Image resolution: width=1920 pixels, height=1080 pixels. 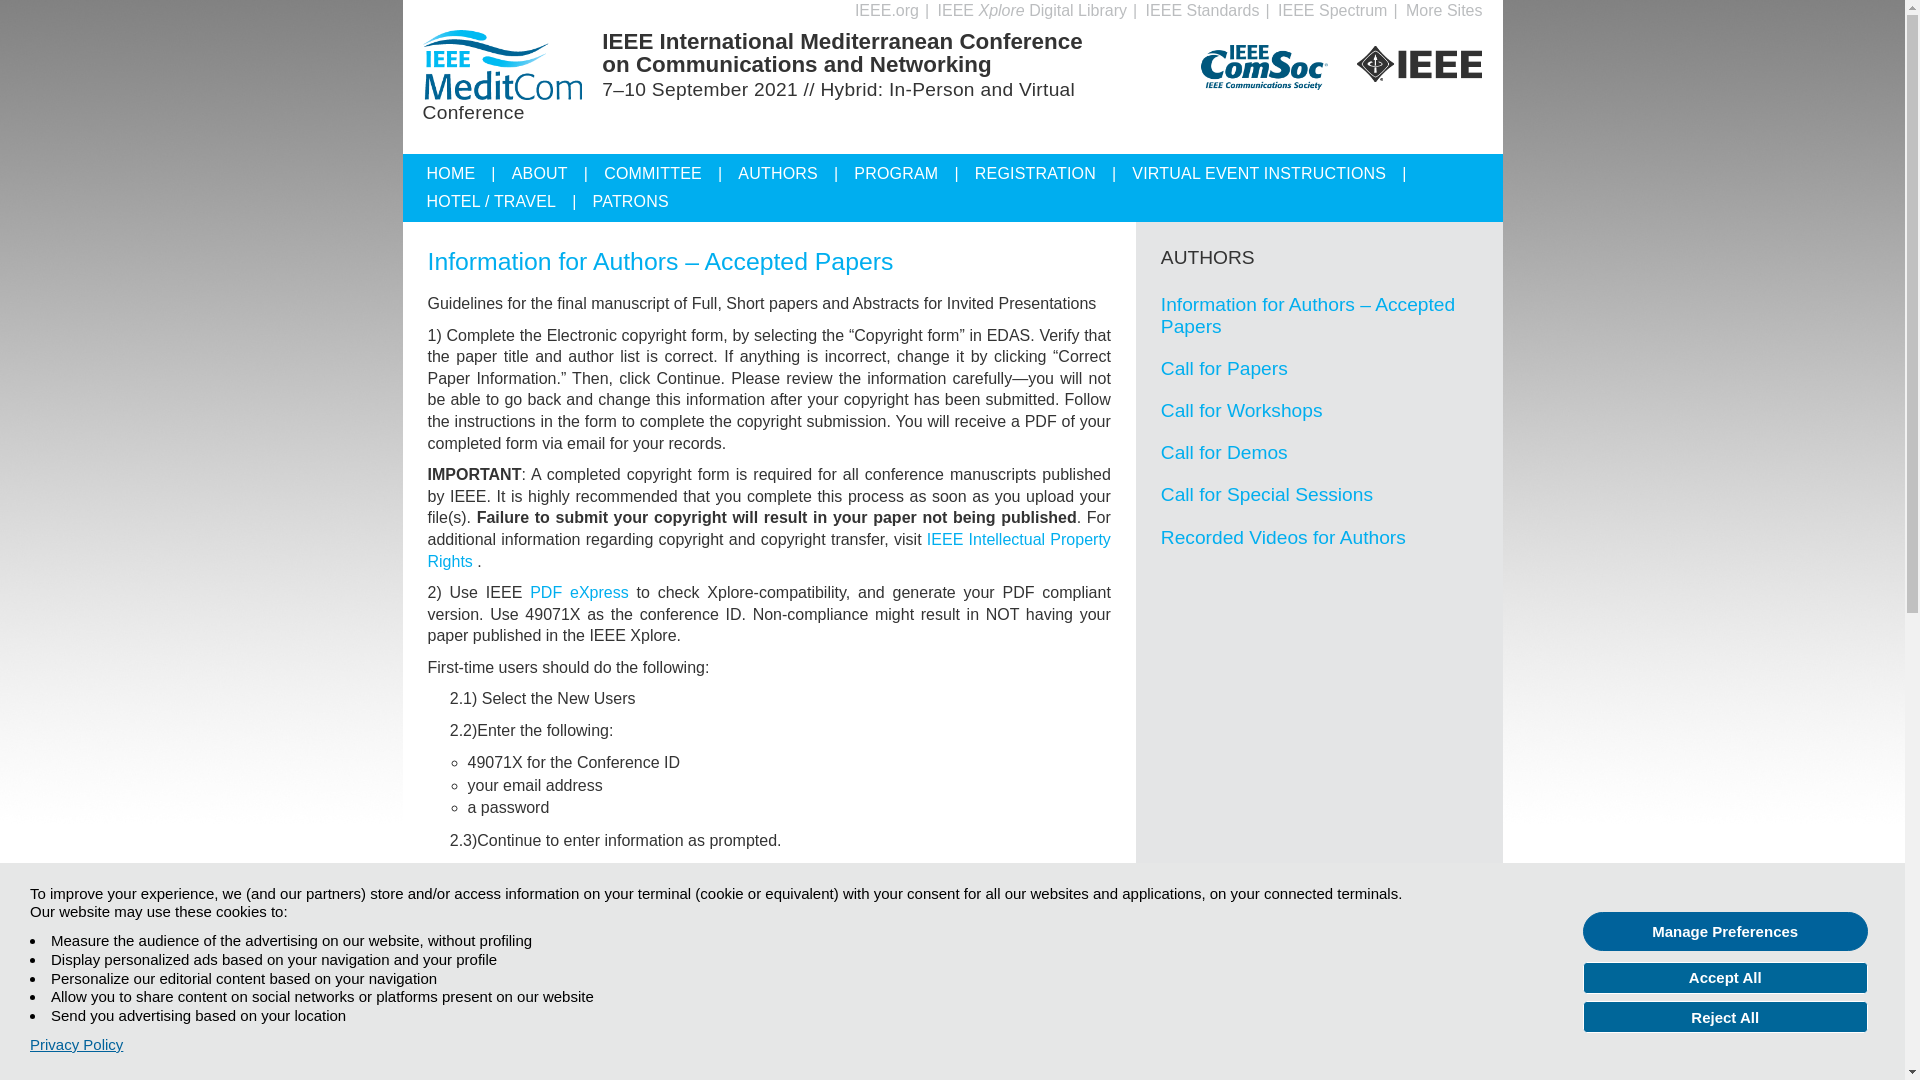 I want to click on Registration, so click(x=1054, y=168).